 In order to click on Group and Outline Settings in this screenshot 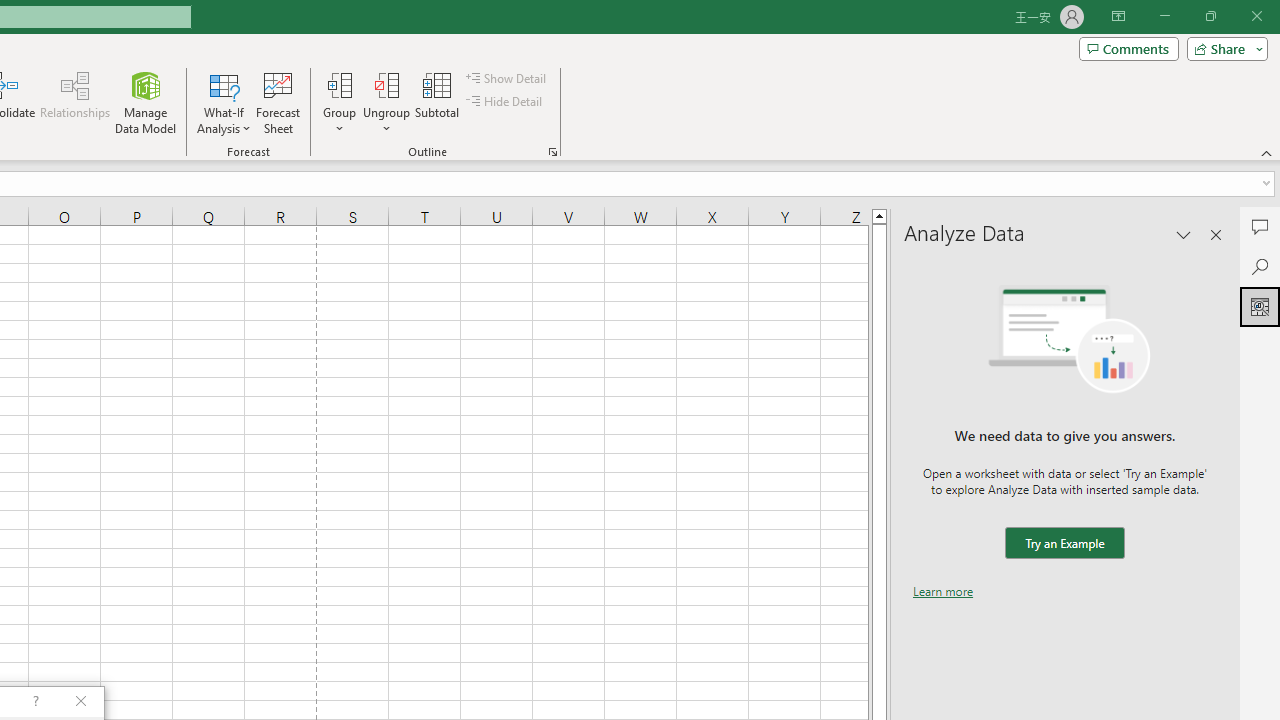, I will do `click(552, 152)`.